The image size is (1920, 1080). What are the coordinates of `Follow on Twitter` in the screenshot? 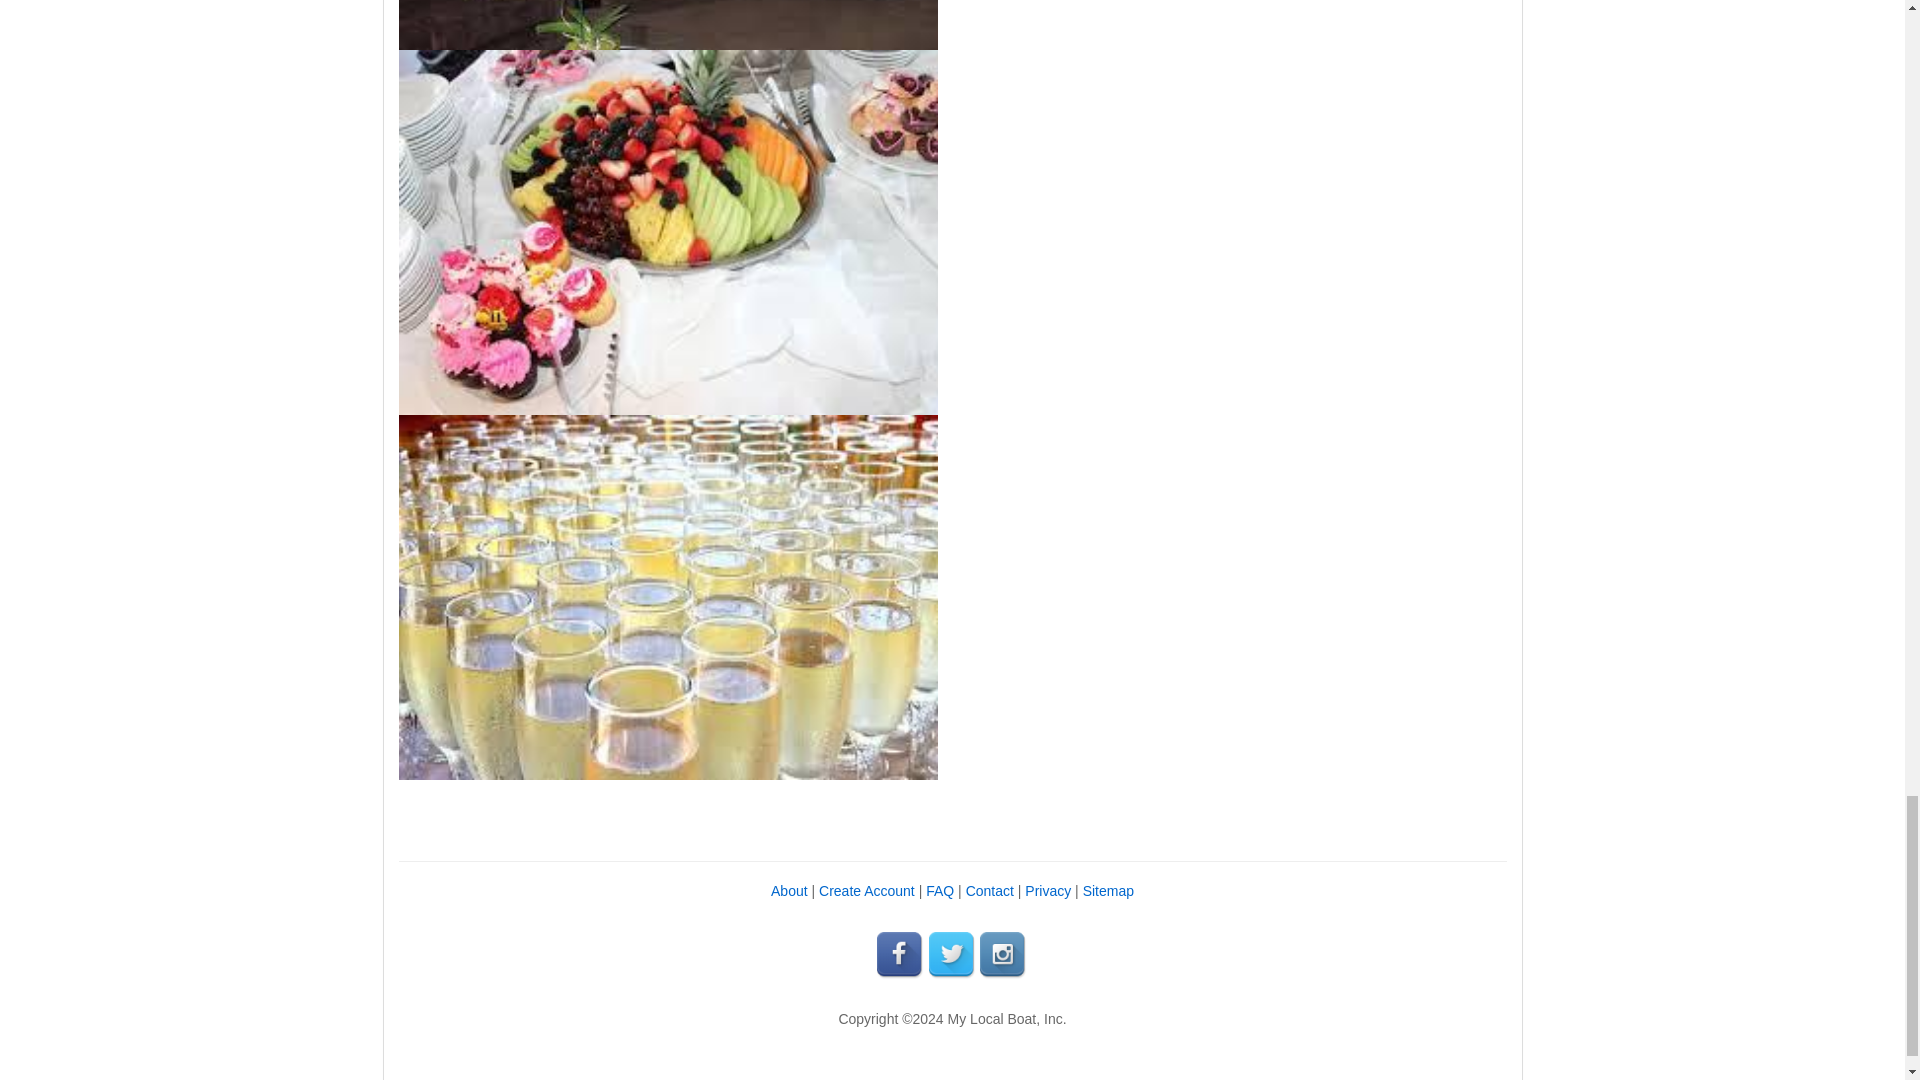 It's located at (951, 955).